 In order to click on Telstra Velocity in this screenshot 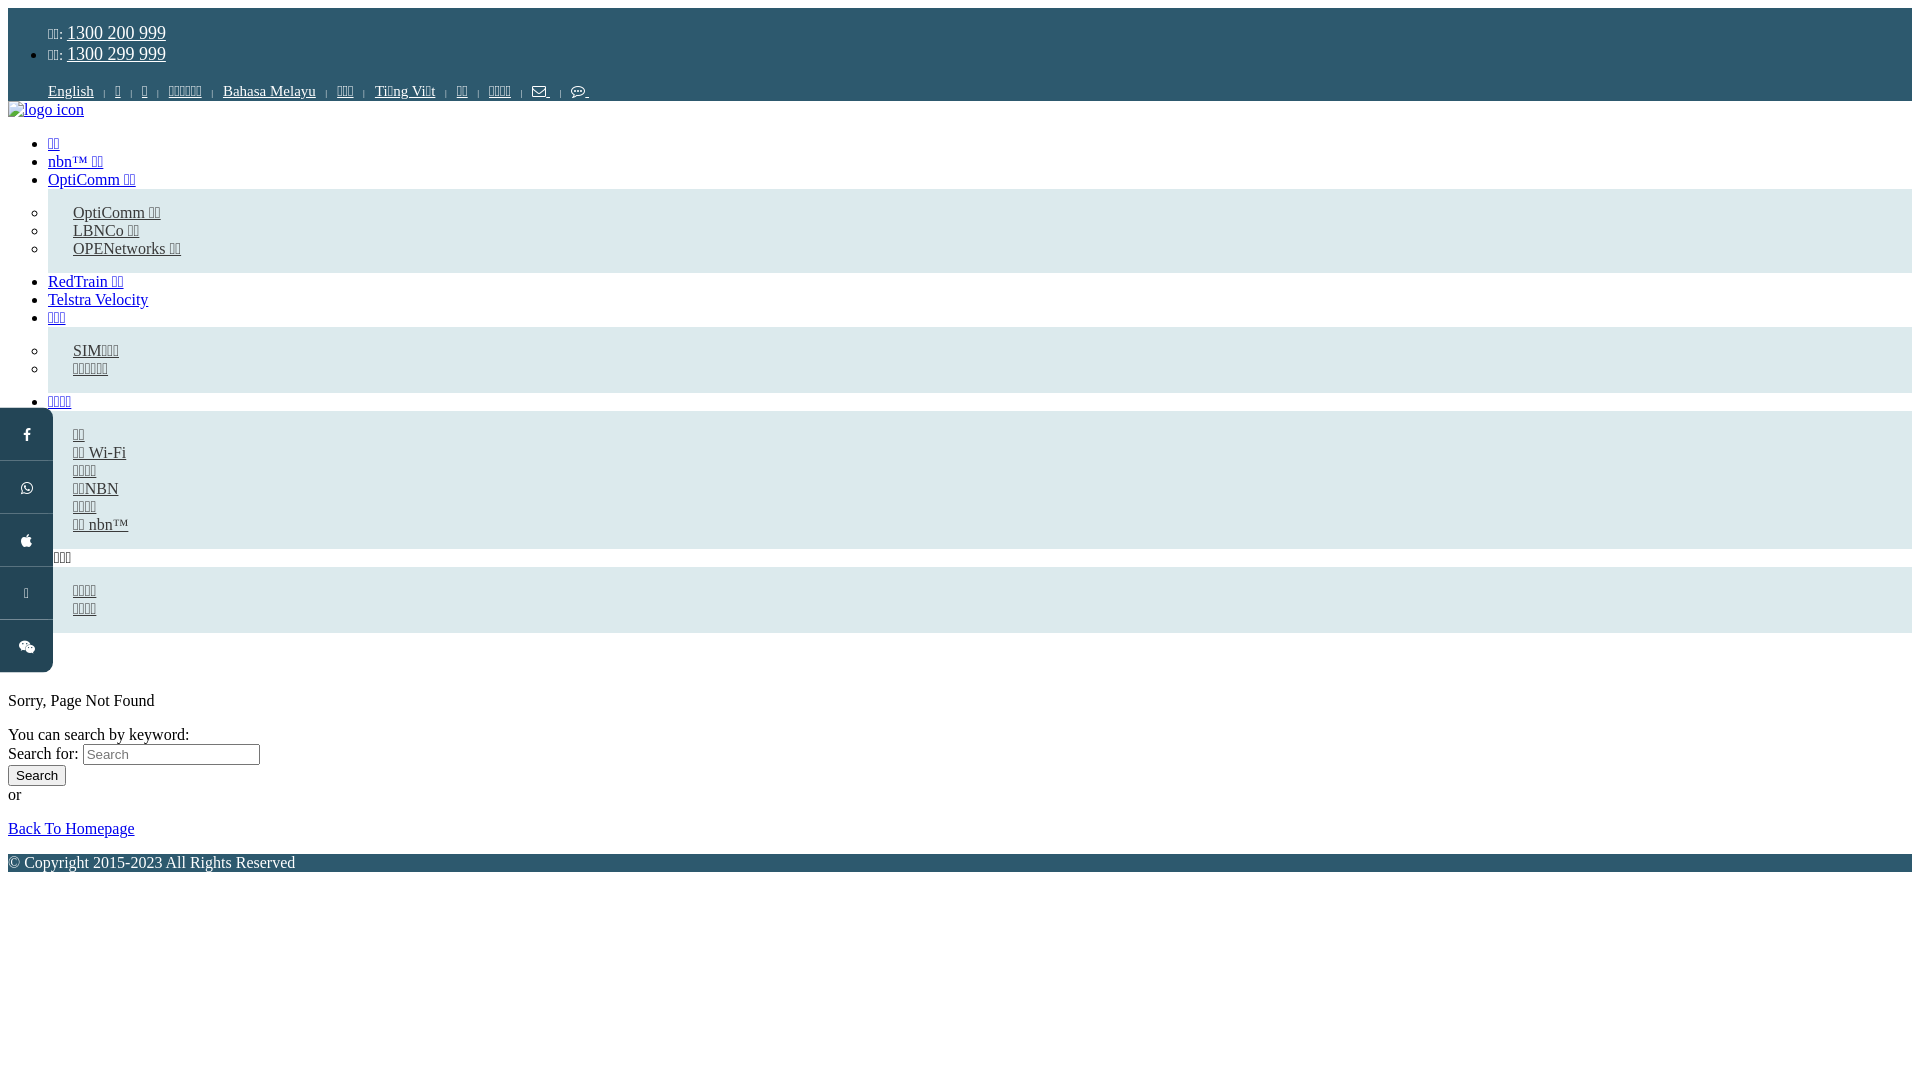, I will do `click(98, 300)`.